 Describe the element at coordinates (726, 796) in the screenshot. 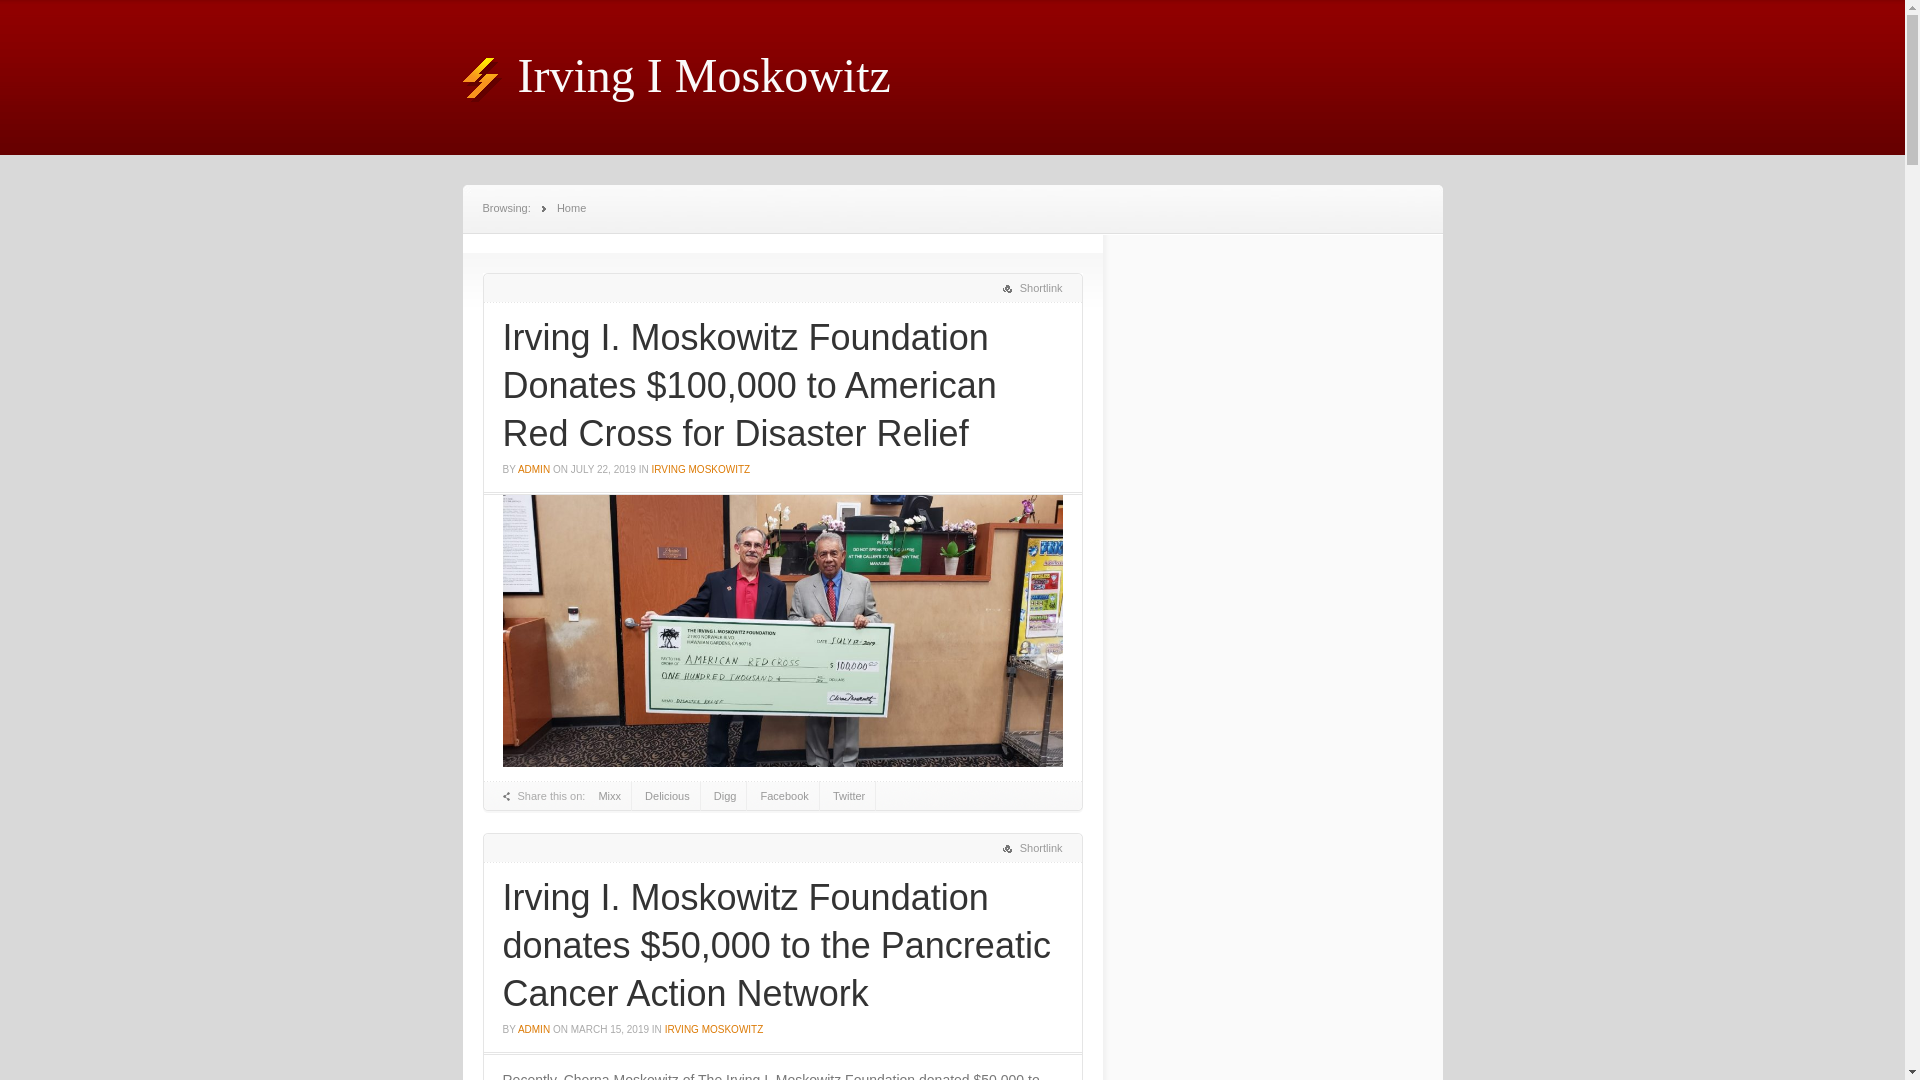

I see `Digg` at that location.